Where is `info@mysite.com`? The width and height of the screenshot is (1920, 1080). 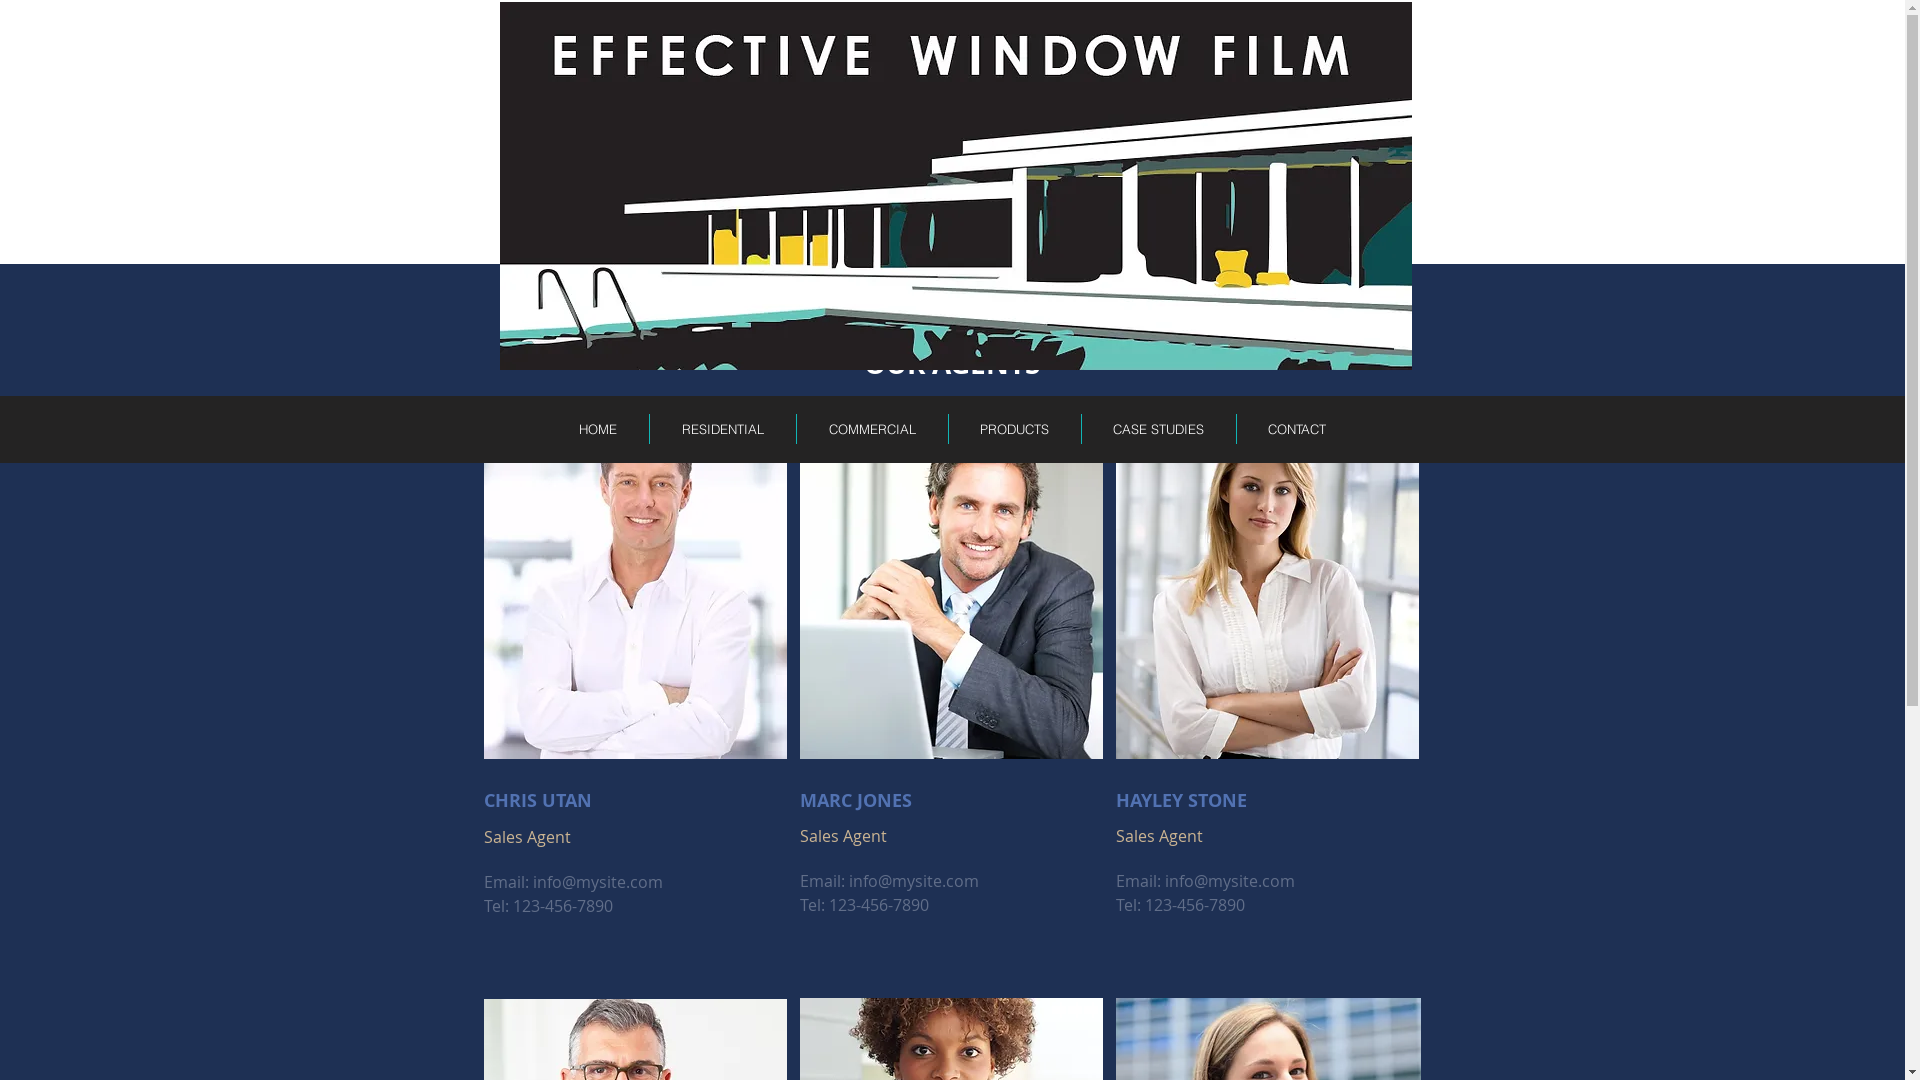
info@mysite.com is located at coordinates (1229, 881).